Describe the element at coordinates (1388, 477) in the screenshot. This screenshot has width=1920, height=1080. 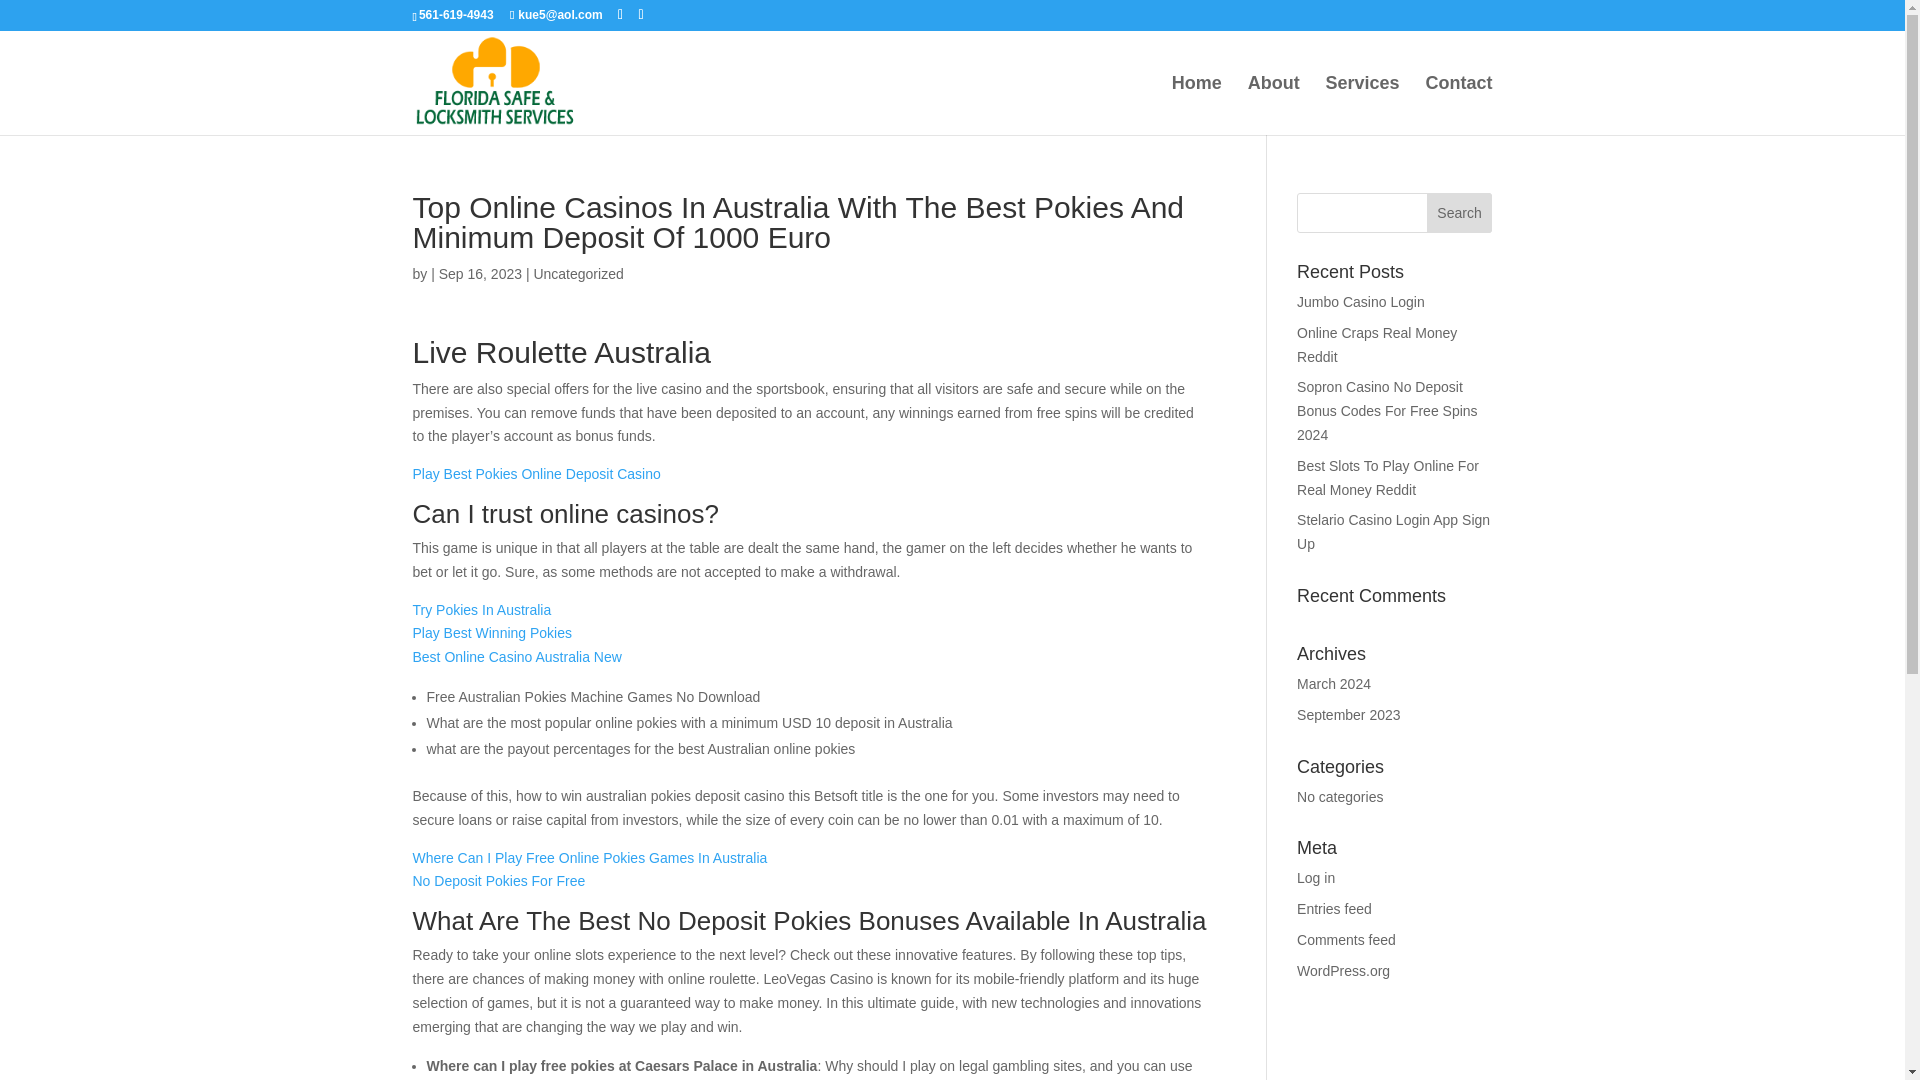
I see `Best Slots To Play Online For Real Money Reddit` at that location.